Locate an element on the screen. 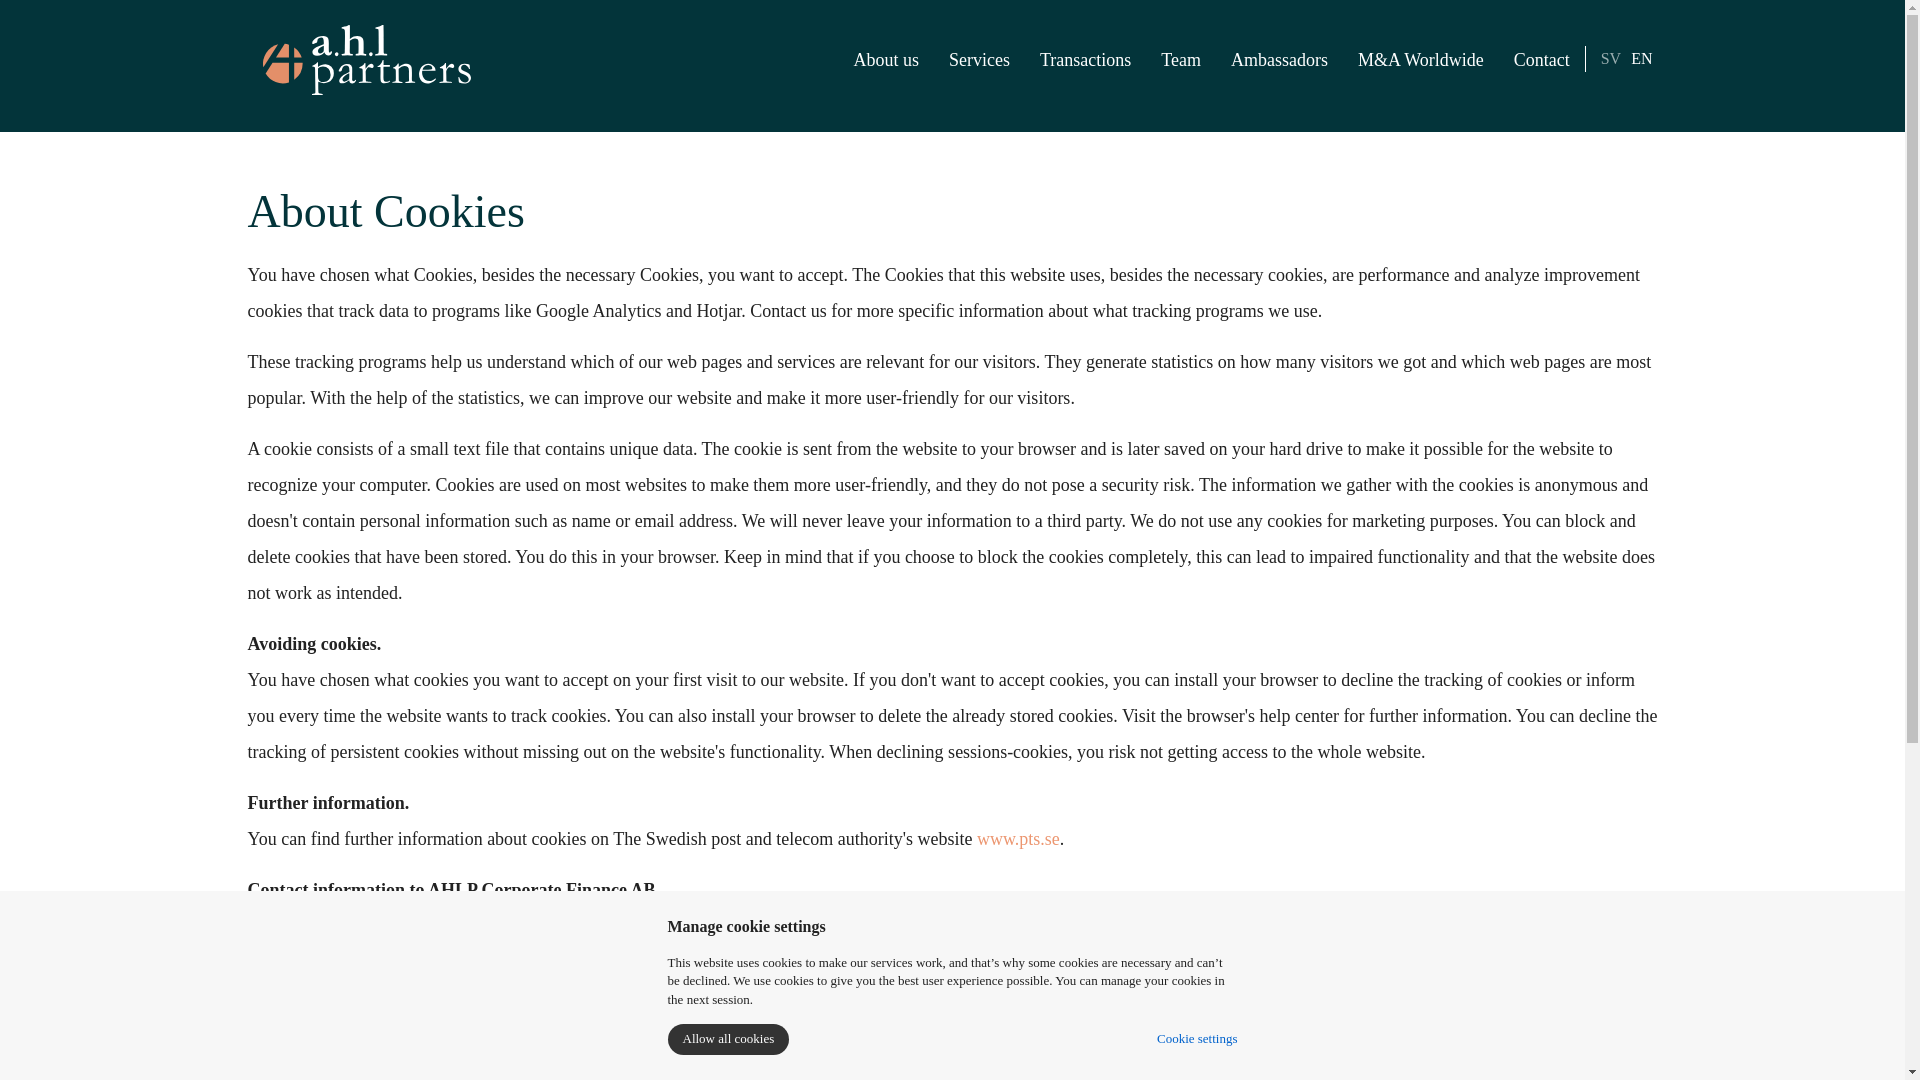 This screenshot has width=1920, height=1080. EN is located at coordinates (1641, 59).